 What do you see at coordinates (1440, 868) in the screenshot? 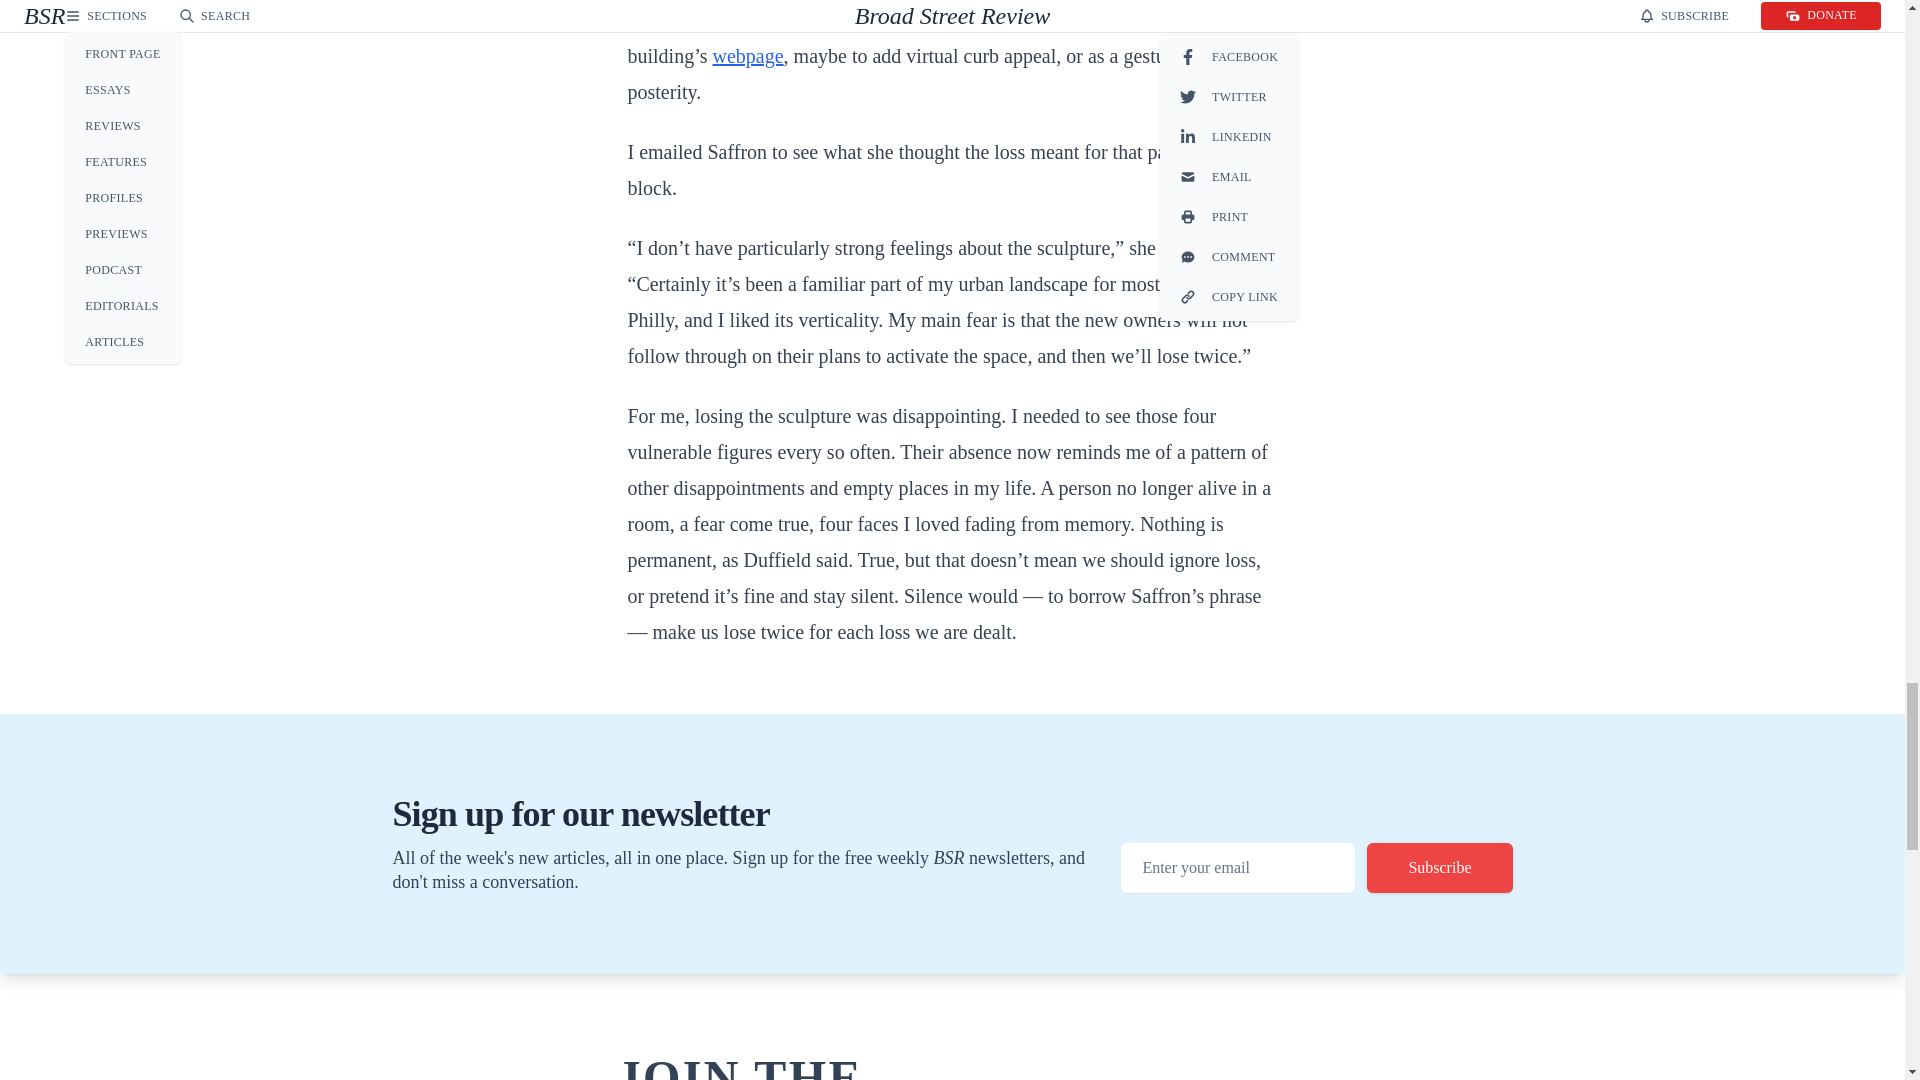
I see `Subscribe` at bounding box center [1440, 868].